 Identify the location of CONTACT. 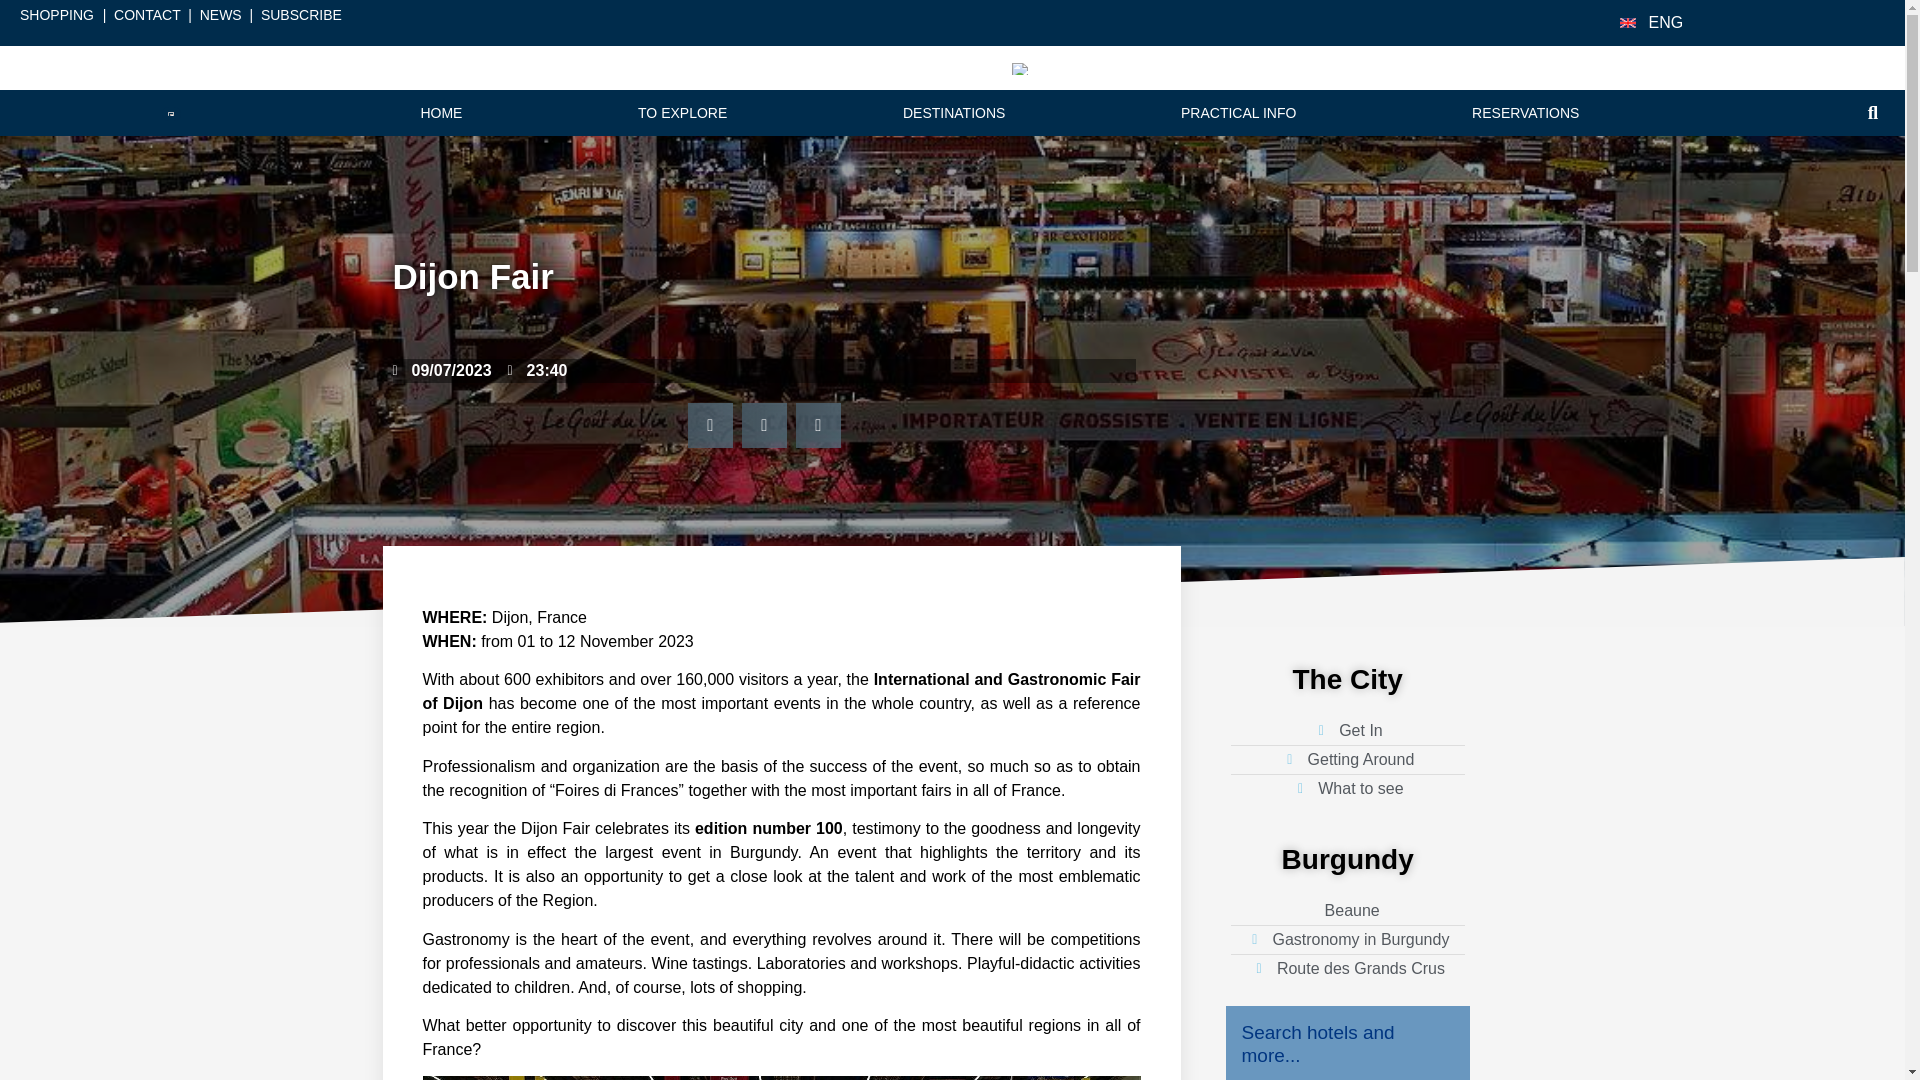
(146, 14).